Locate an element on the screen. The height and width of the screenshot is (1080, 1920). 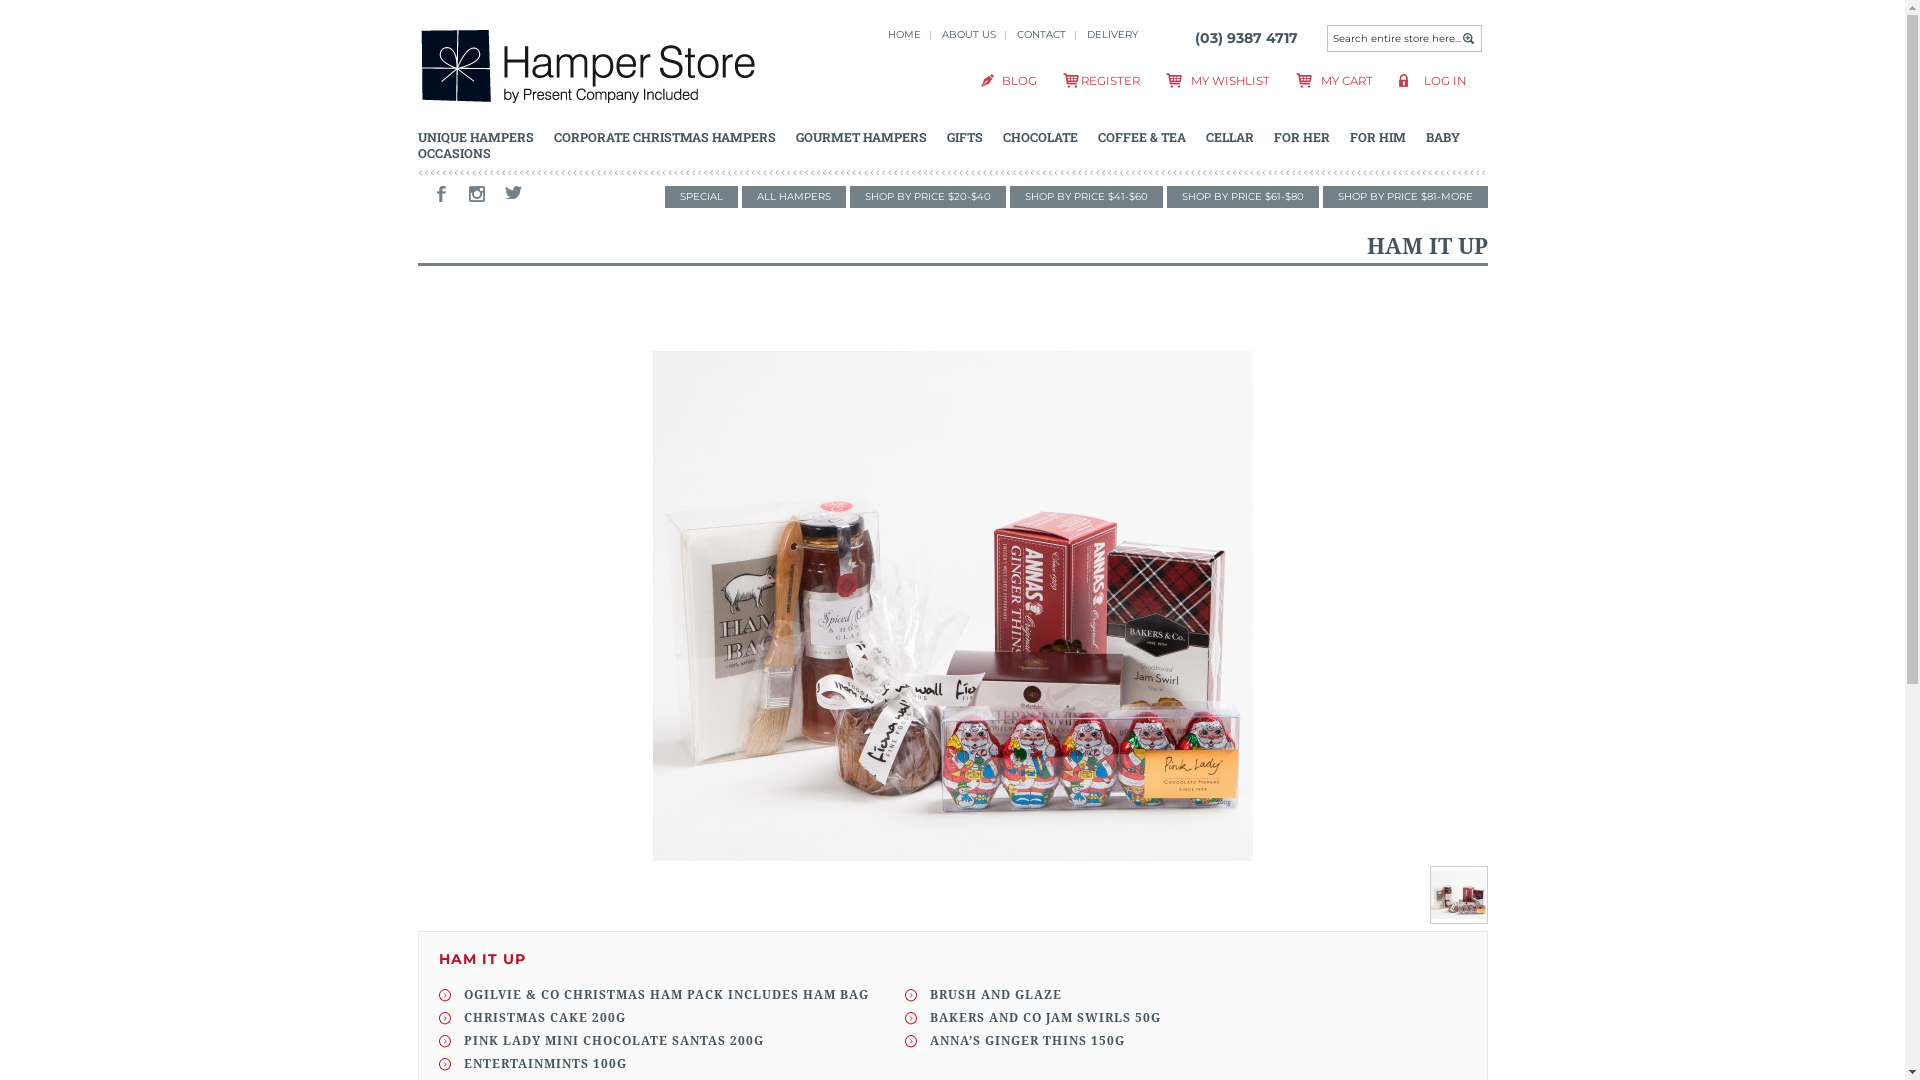
SHOP BY PRICE $81-MORE is located at coordinates (1404, 197).